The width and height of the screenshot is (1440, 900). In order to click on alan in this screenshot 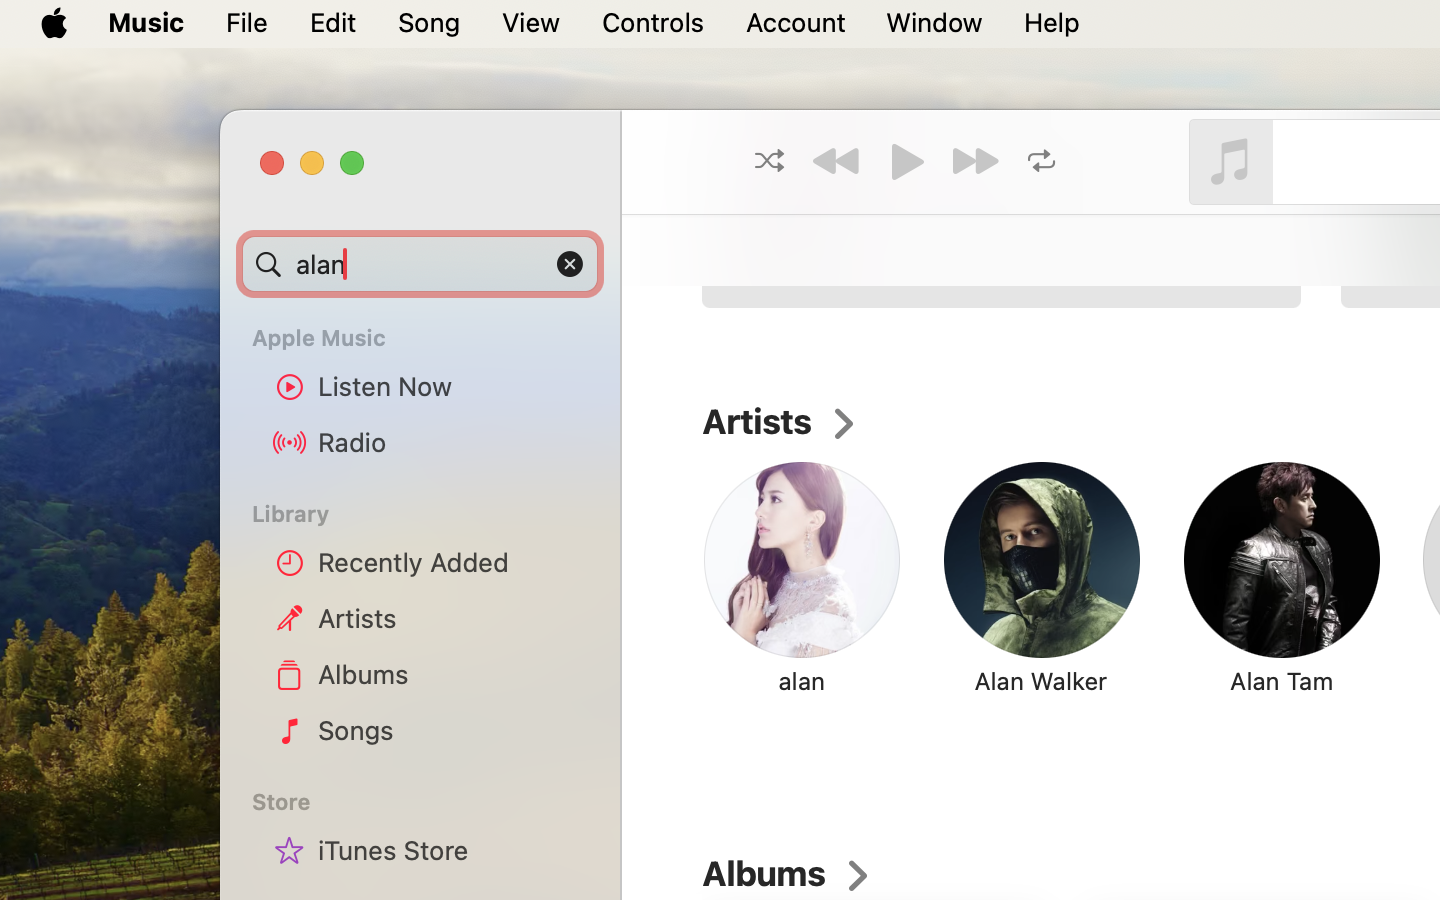, I will do `click(420, 264)`.